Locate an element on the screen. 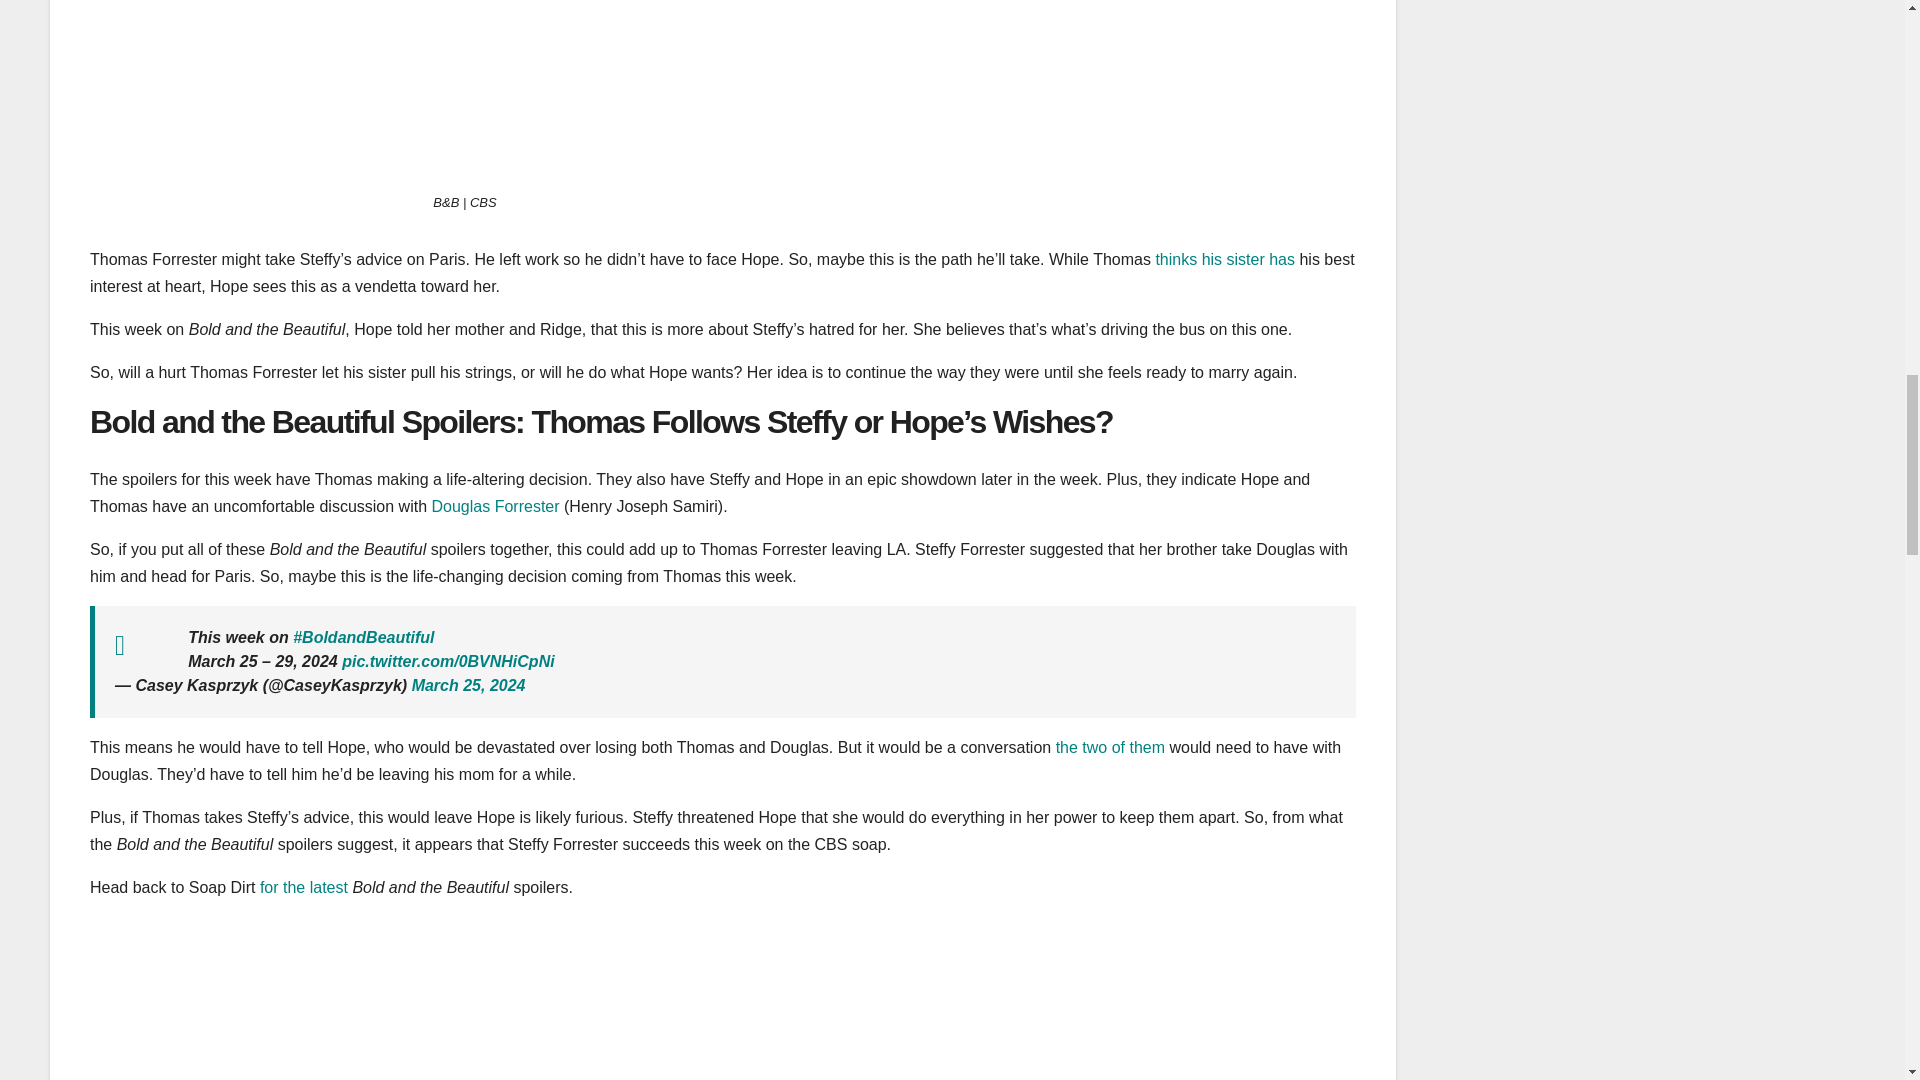 The image size is (1920, 1080). for the latest is located at coordinates (303, 888).